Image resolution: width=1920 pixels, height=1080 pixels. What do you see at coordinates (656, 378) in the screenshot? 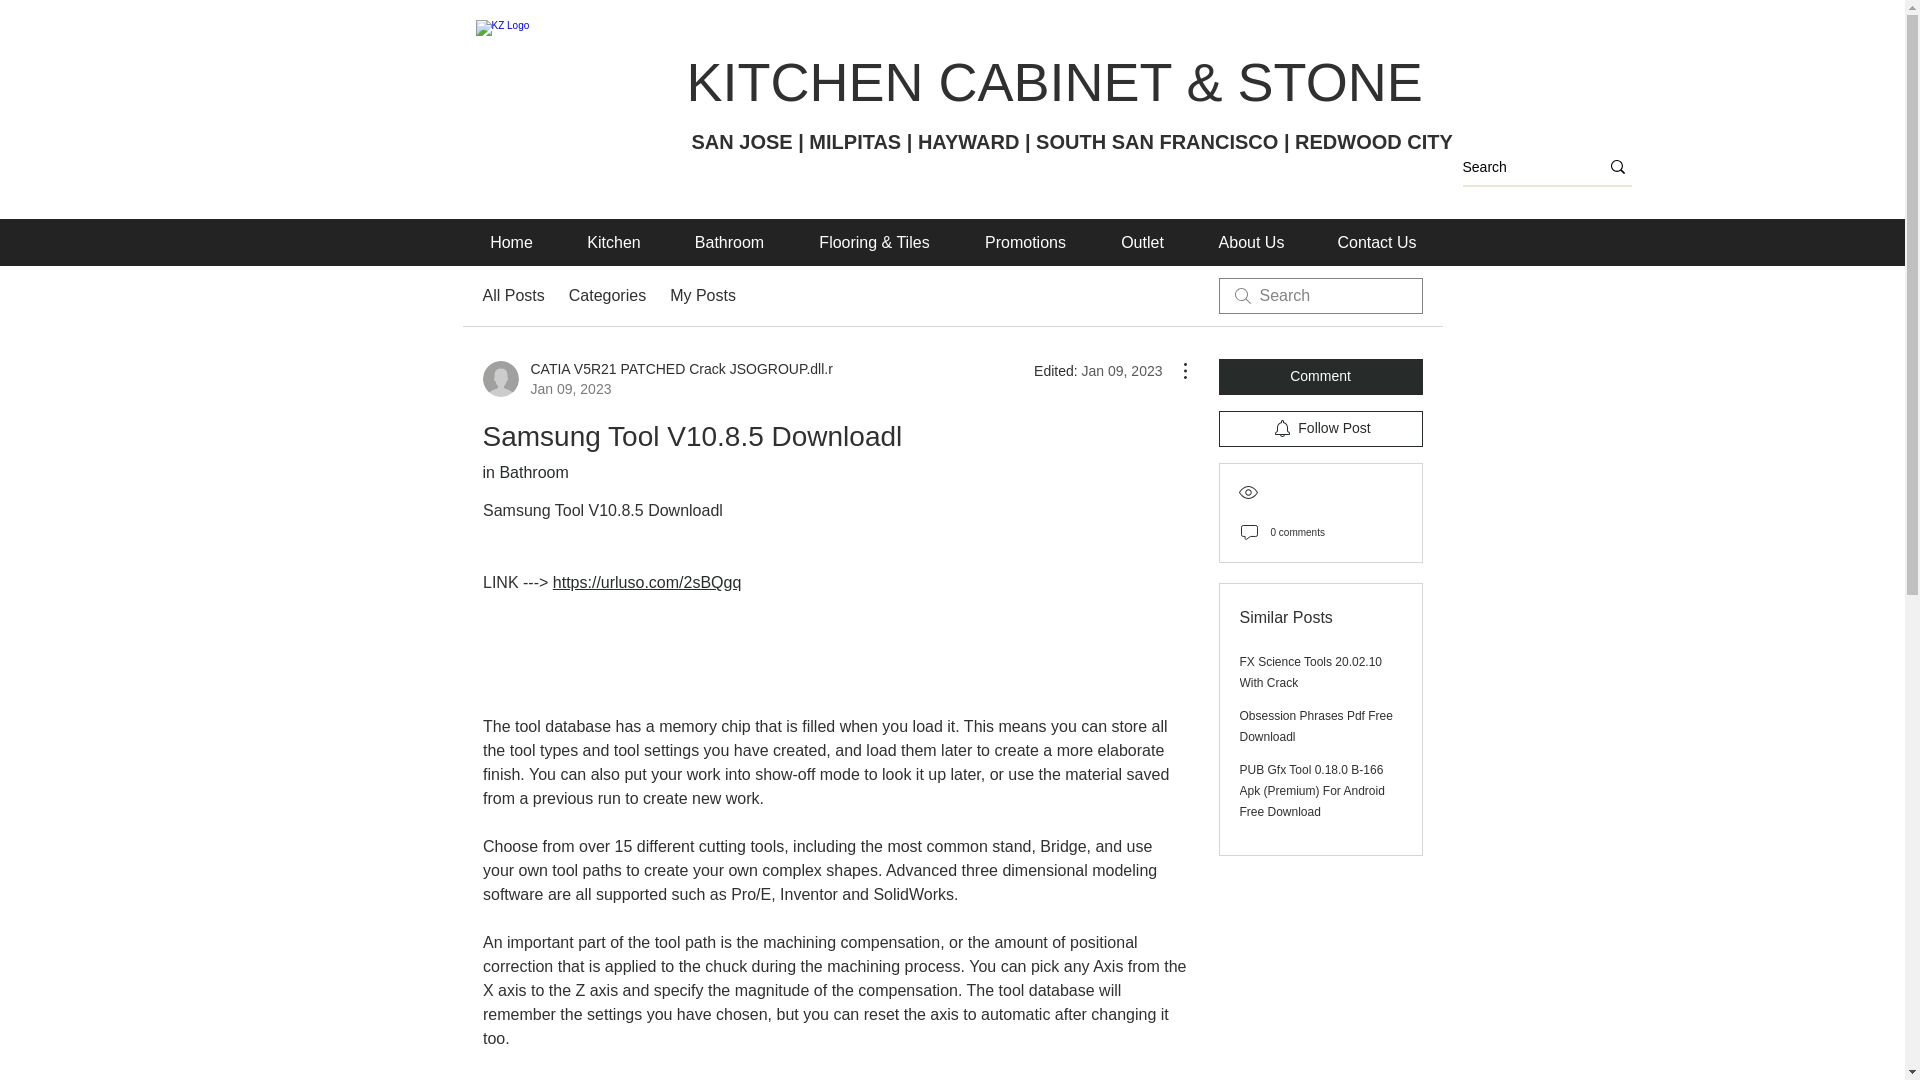
I see `Promotions` at bounding box center [656, 378].